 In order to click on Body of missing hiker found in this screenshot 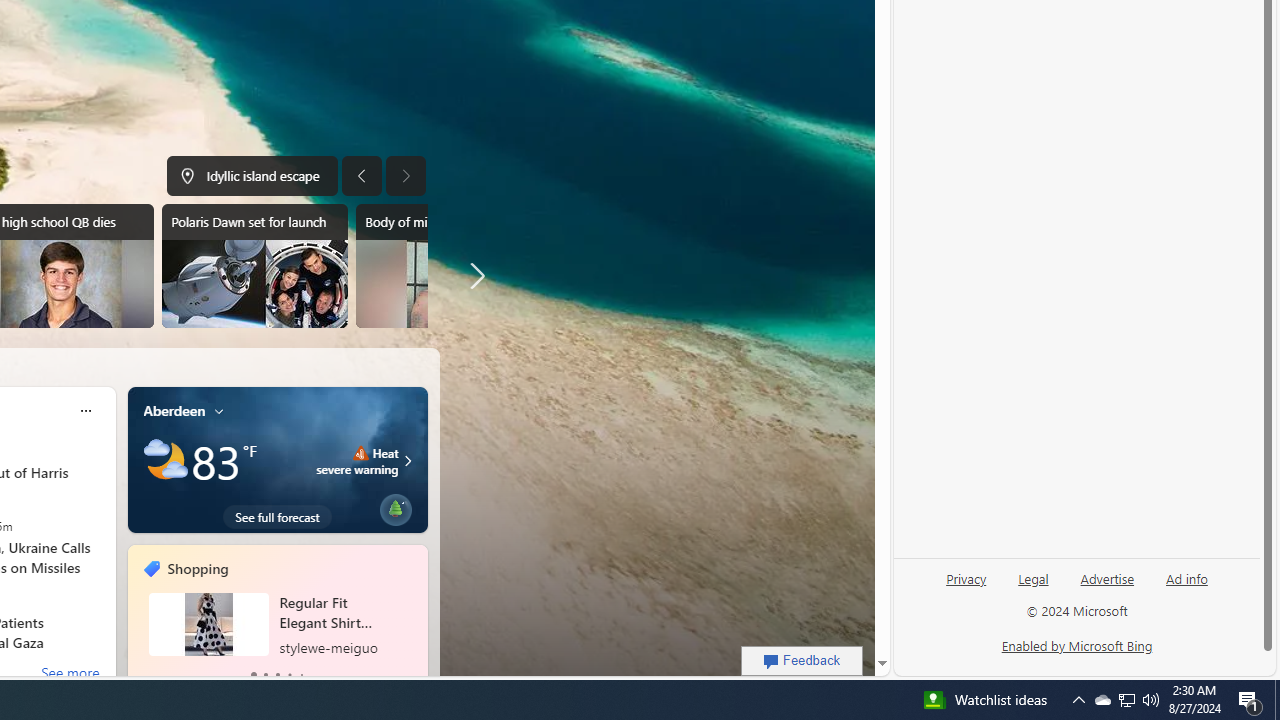, I will do `click(448, 266)`.